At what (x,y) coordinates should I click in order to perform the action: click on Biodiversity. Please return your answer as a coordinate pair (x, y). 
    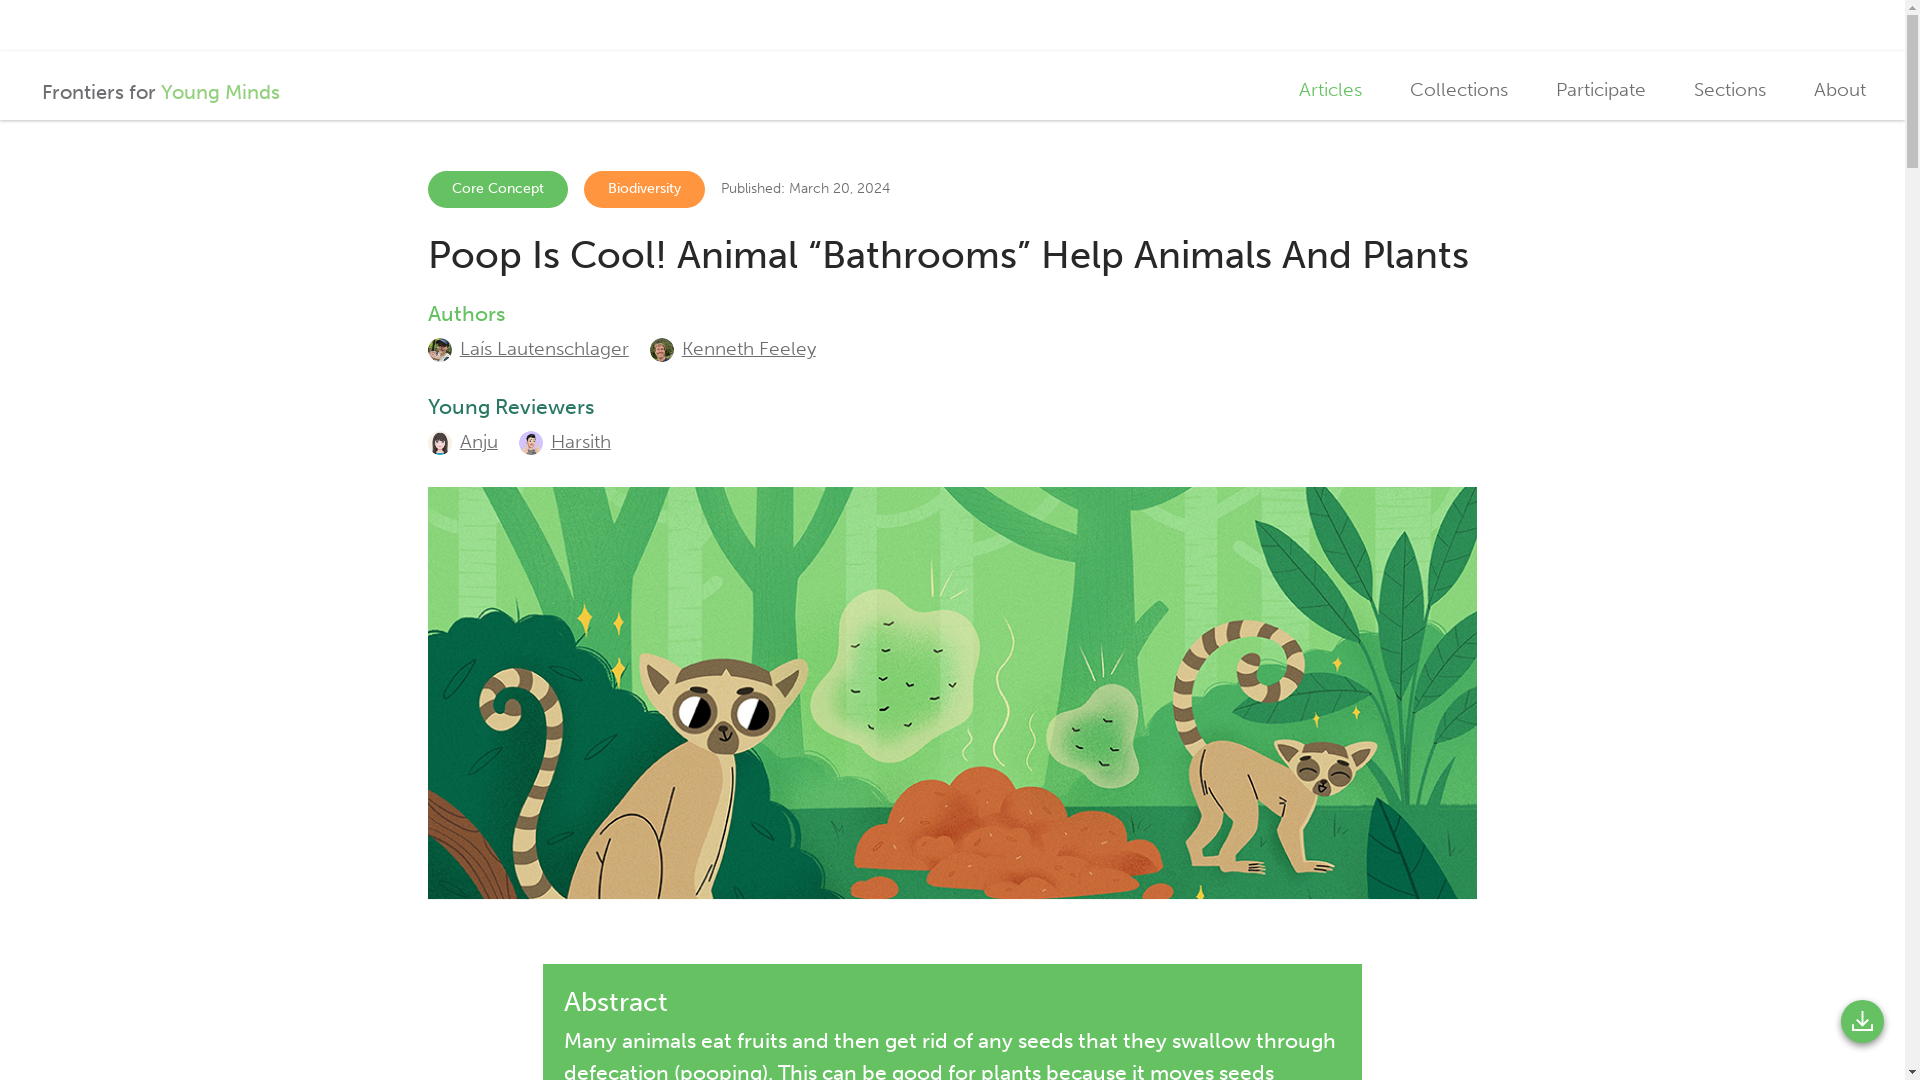
    Looking at the image, I should click on (462, 442).